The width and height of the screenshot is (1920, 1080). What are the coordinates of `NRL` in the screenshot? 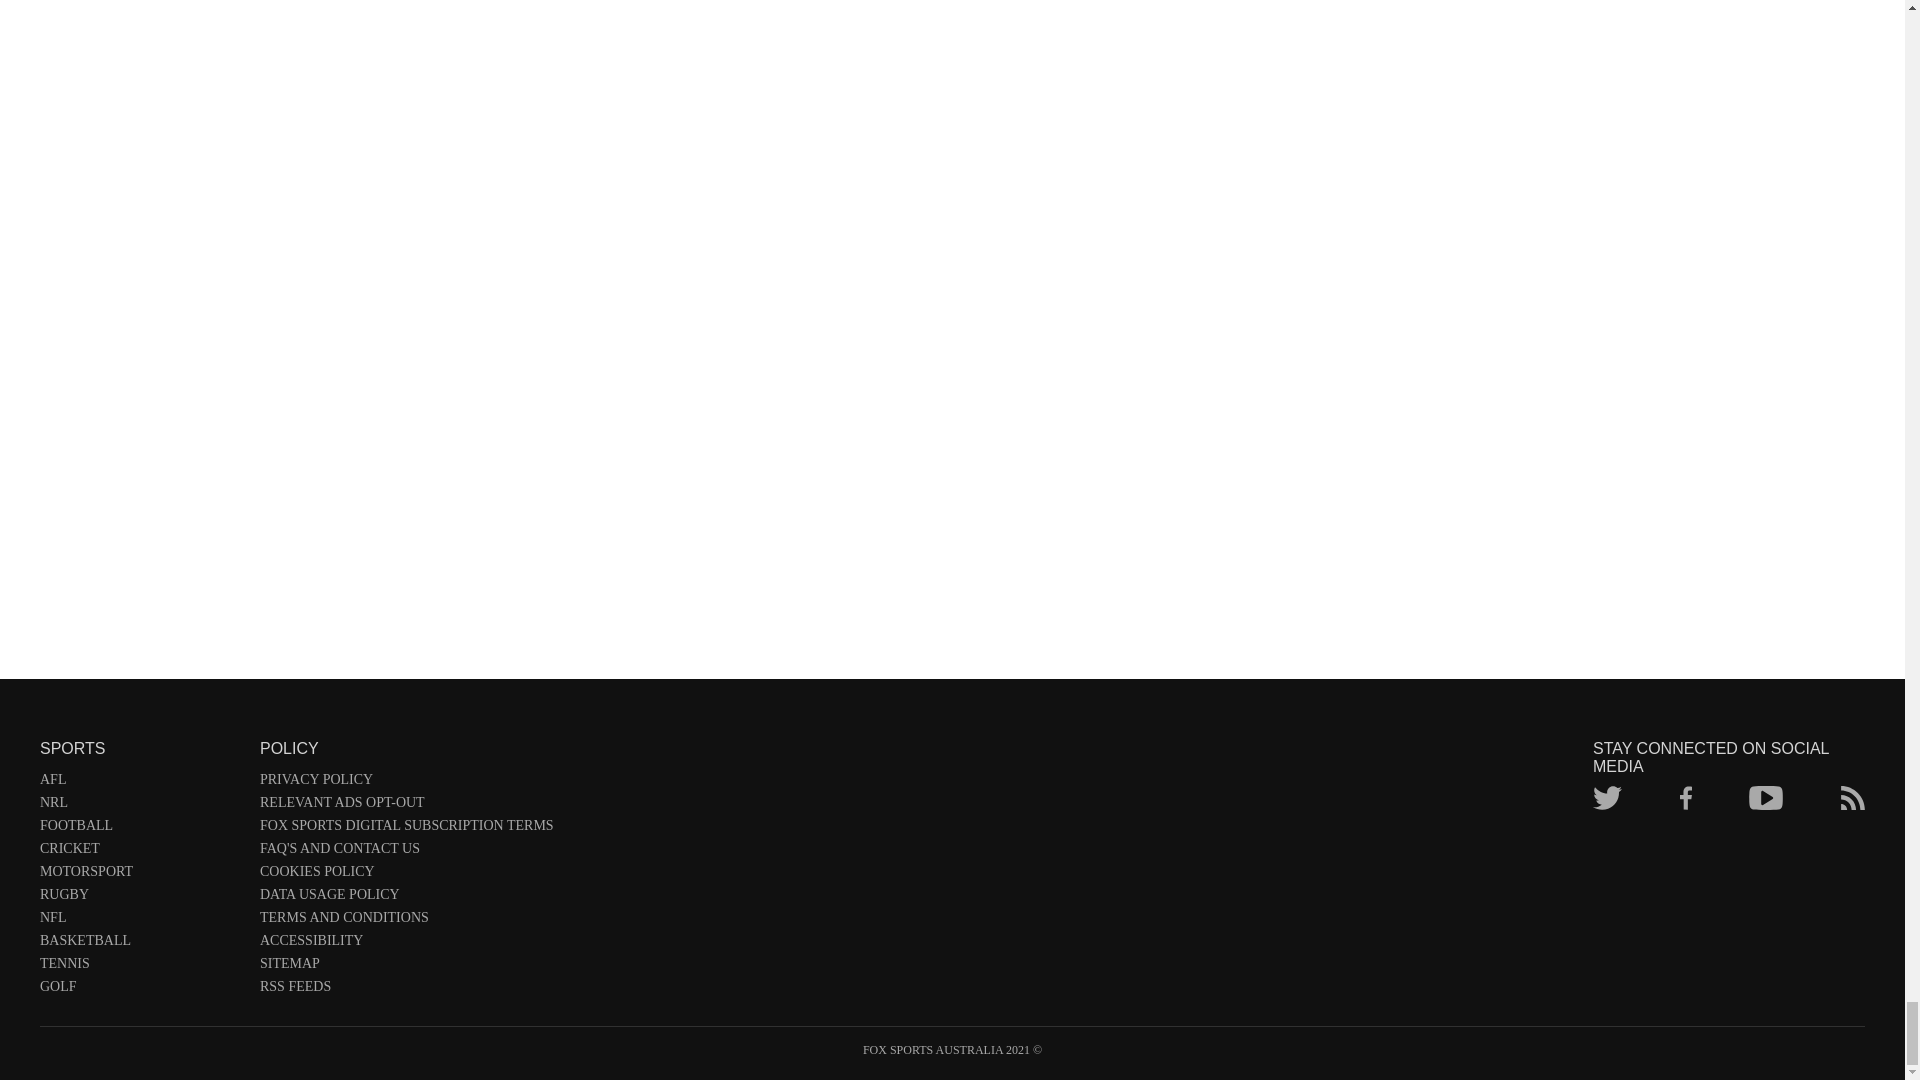 It's located at (140, 806).